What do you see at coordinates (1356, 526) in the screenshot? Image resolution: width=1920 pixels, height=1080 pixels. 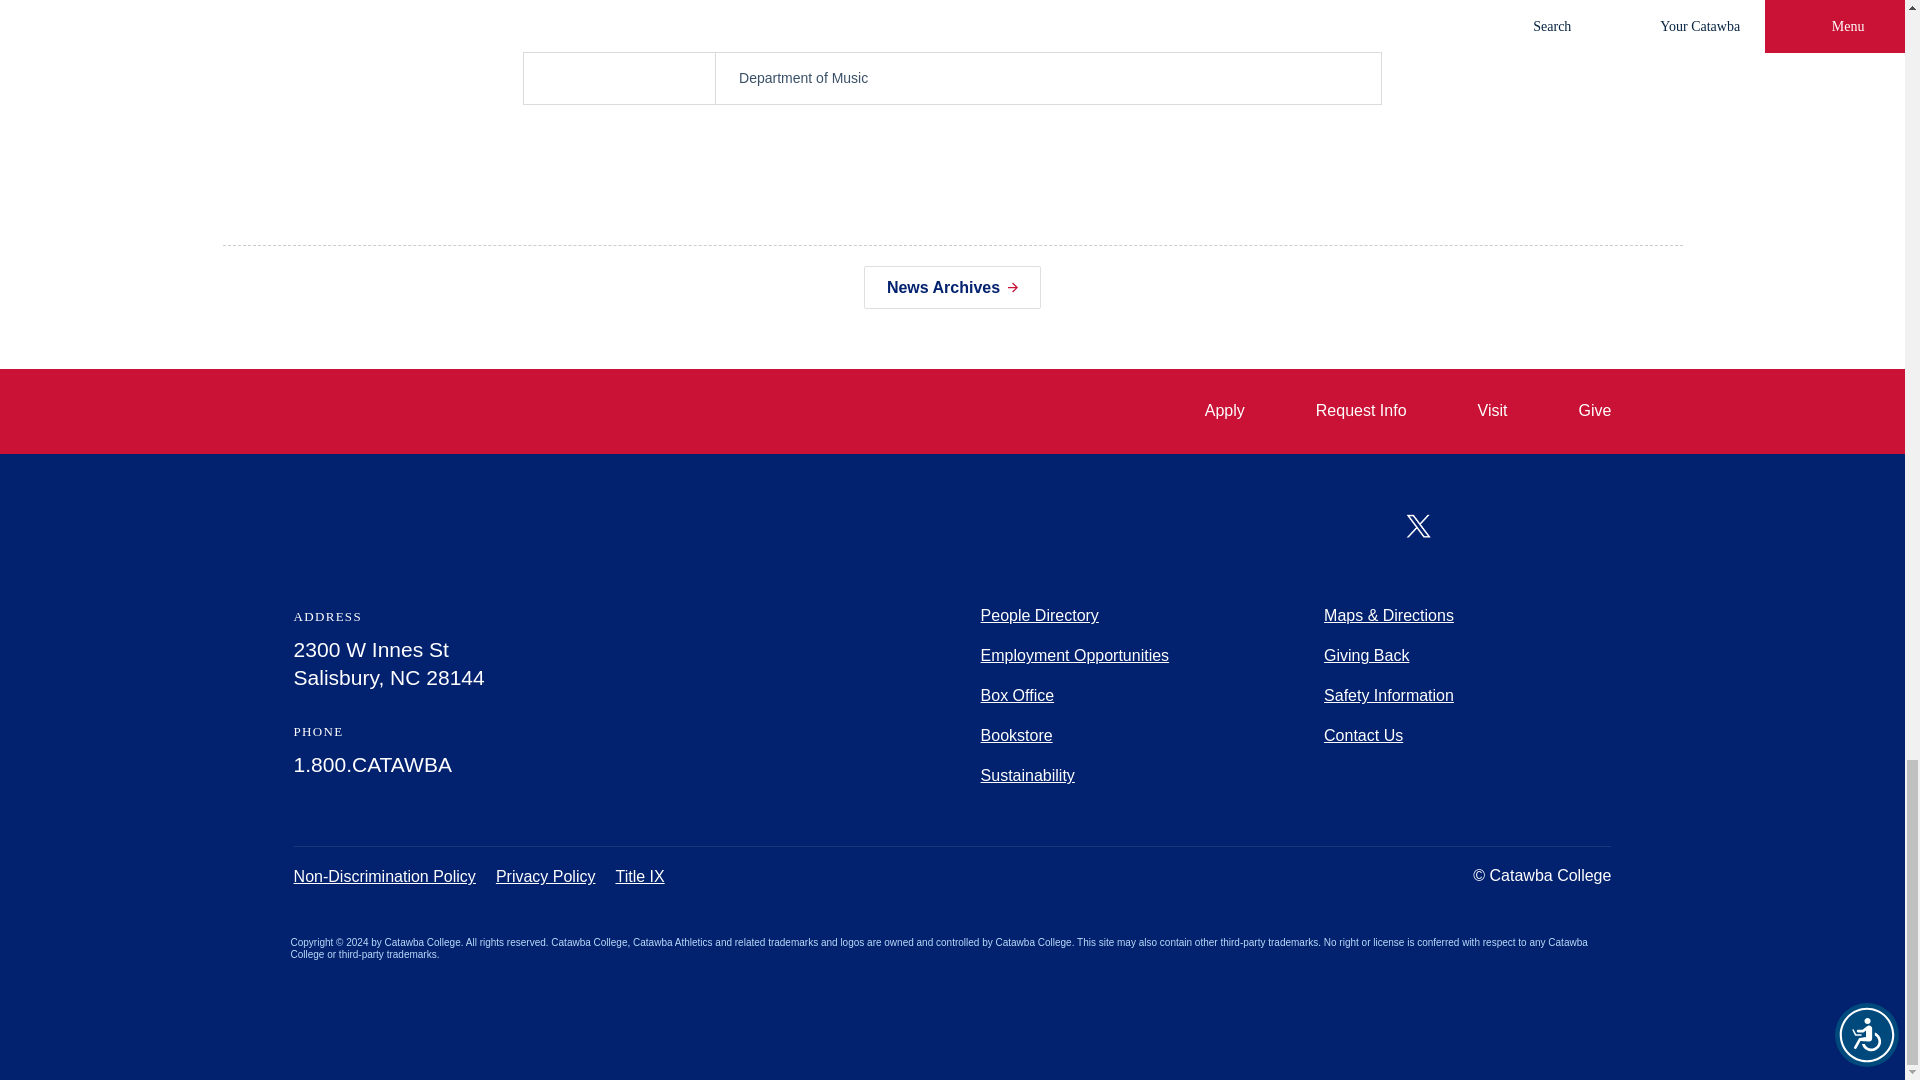 I see `Facebook` at bounding box center [1356, 526].